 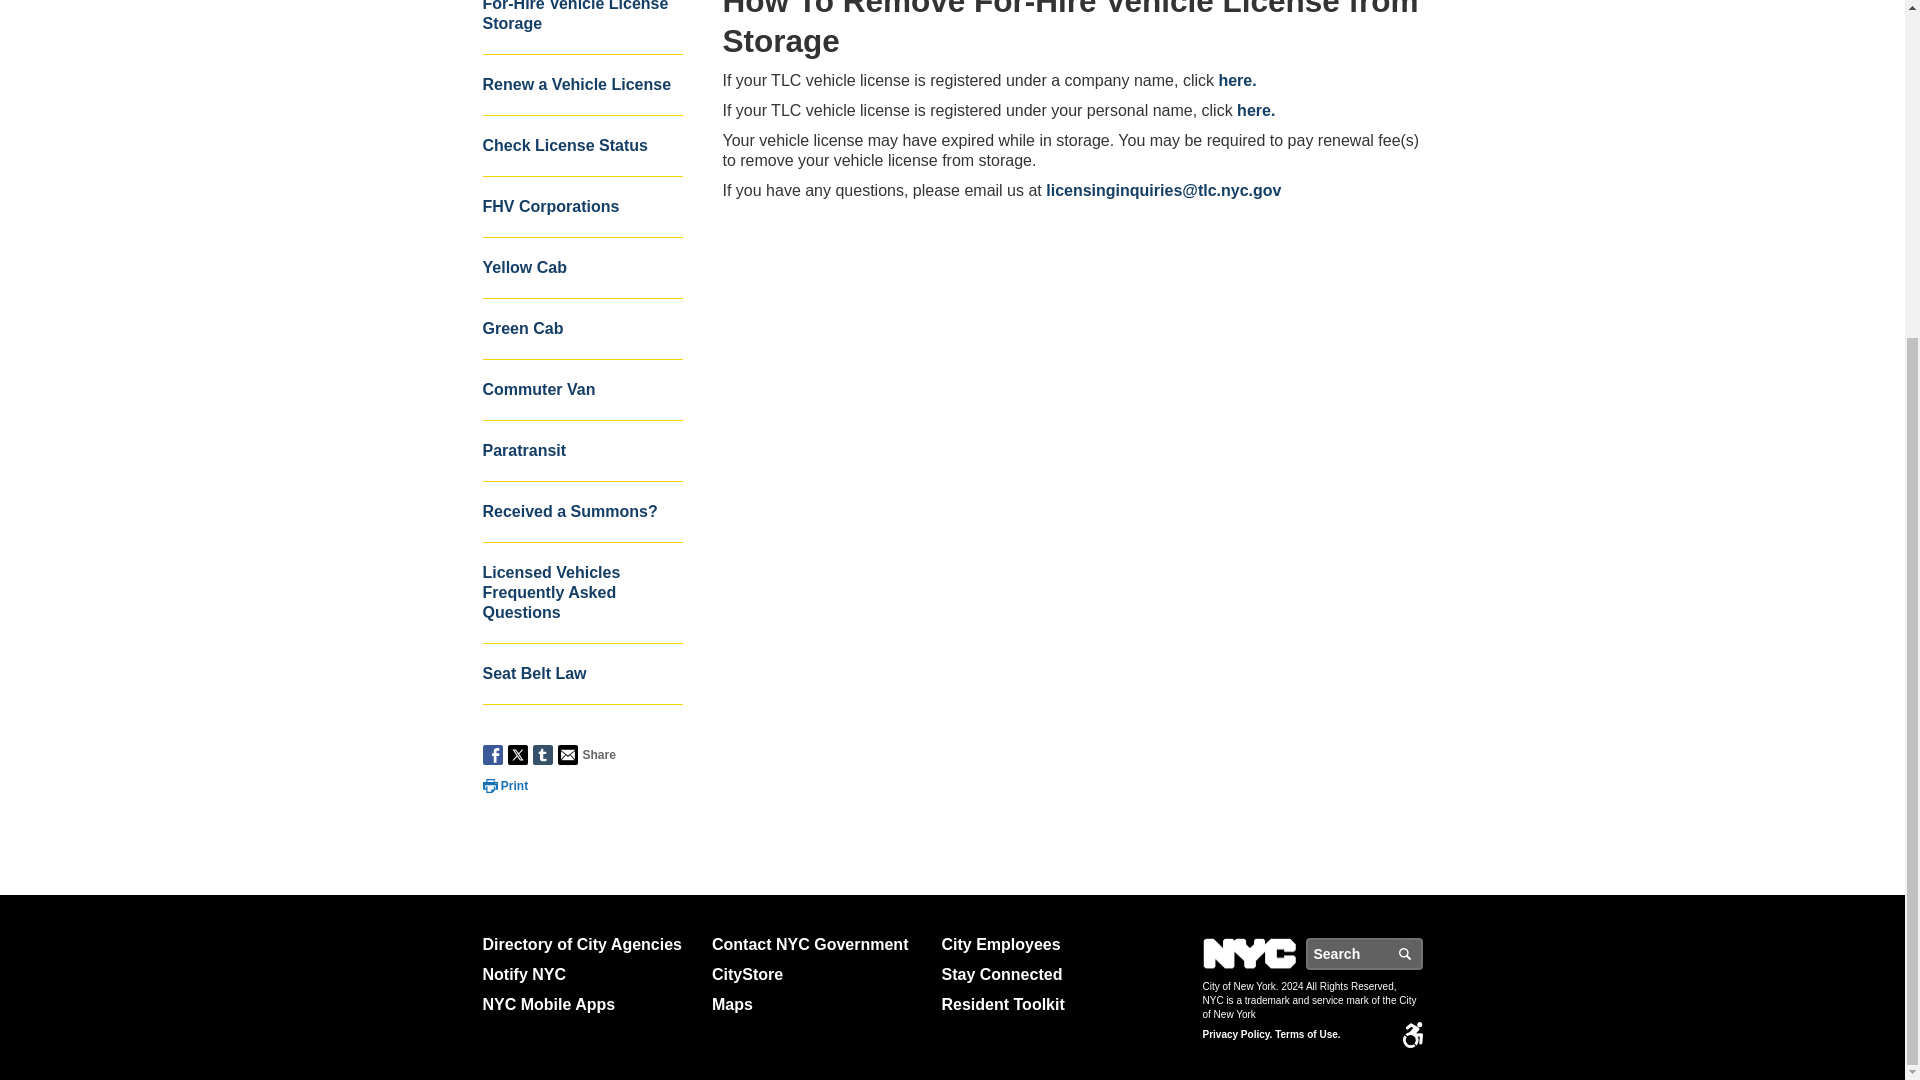 I want to click on Renew a Vehicle License, so click(x=581, y=85).